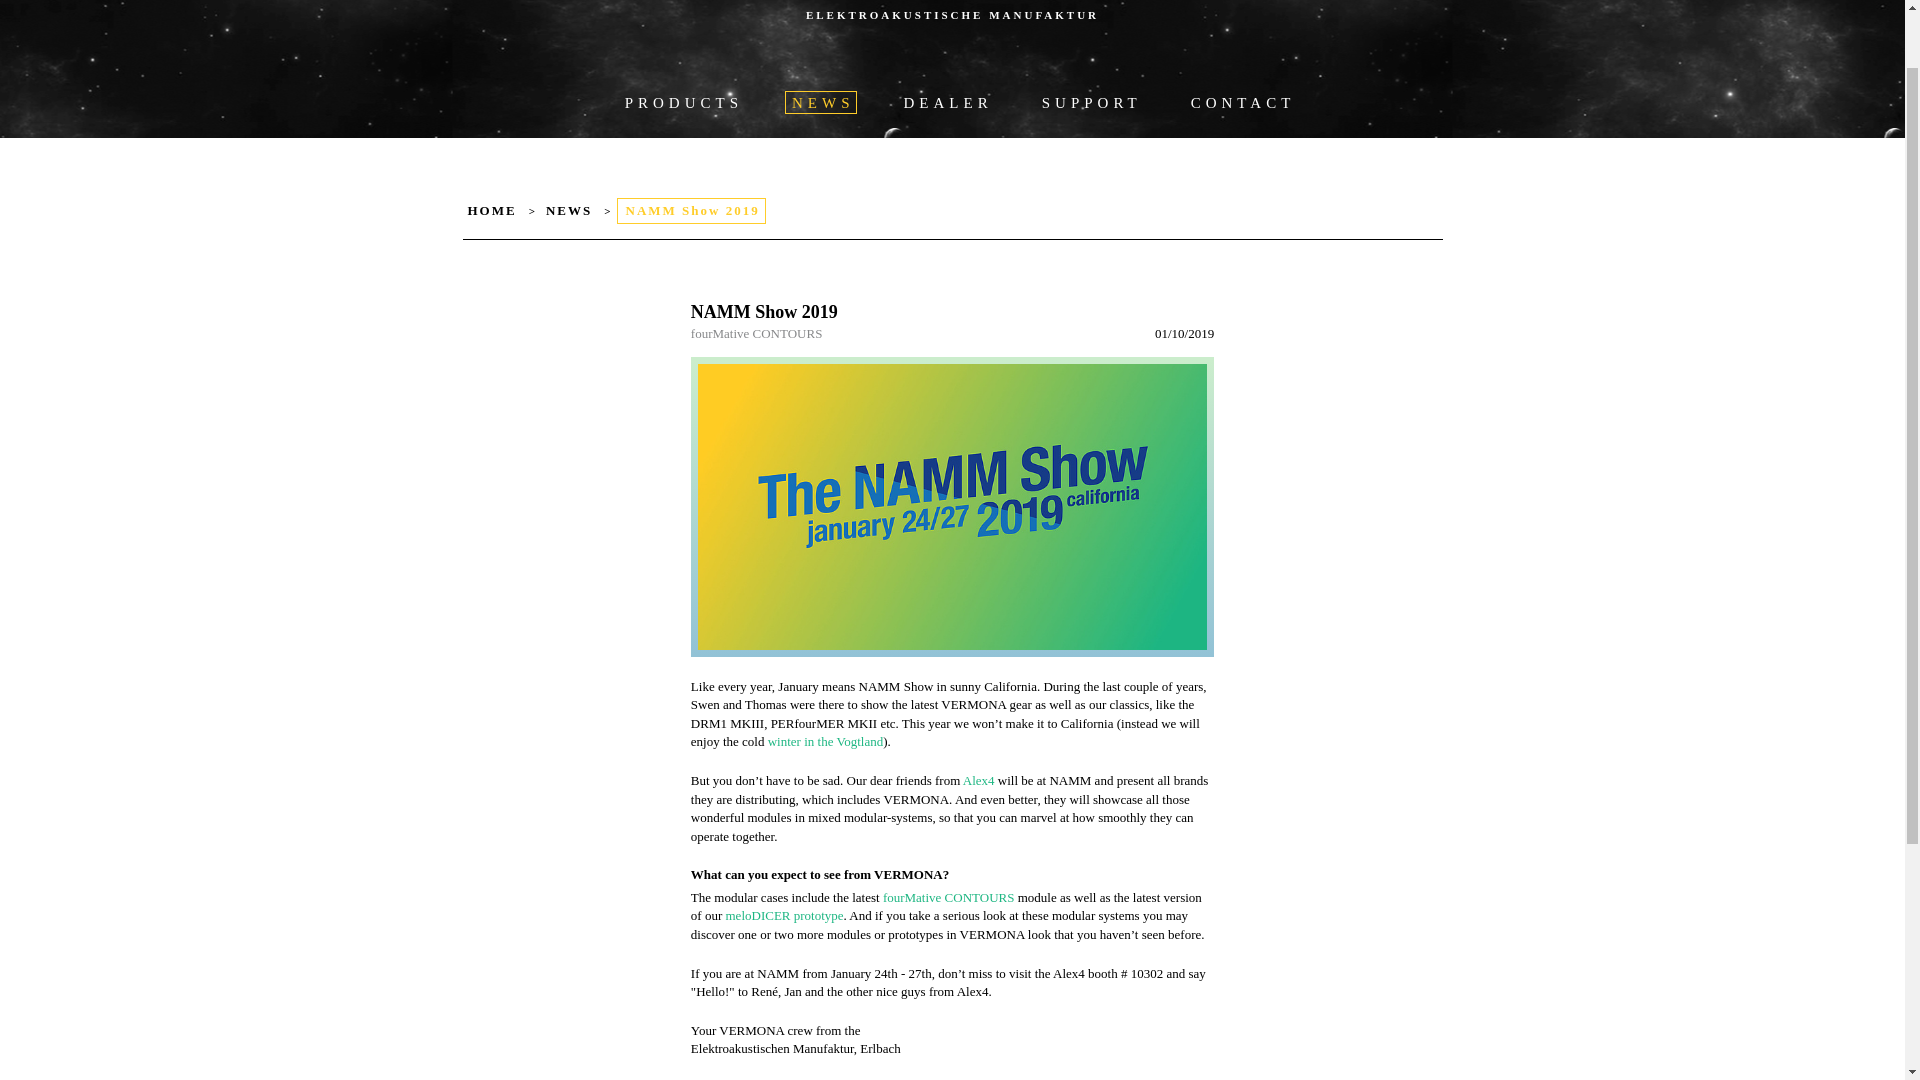 The width and height of the screenshot is (1920, 1080). What do you see at coordinates (491, 210) in the screenshot?
I see `HOME` at bounding box center [491, 210].